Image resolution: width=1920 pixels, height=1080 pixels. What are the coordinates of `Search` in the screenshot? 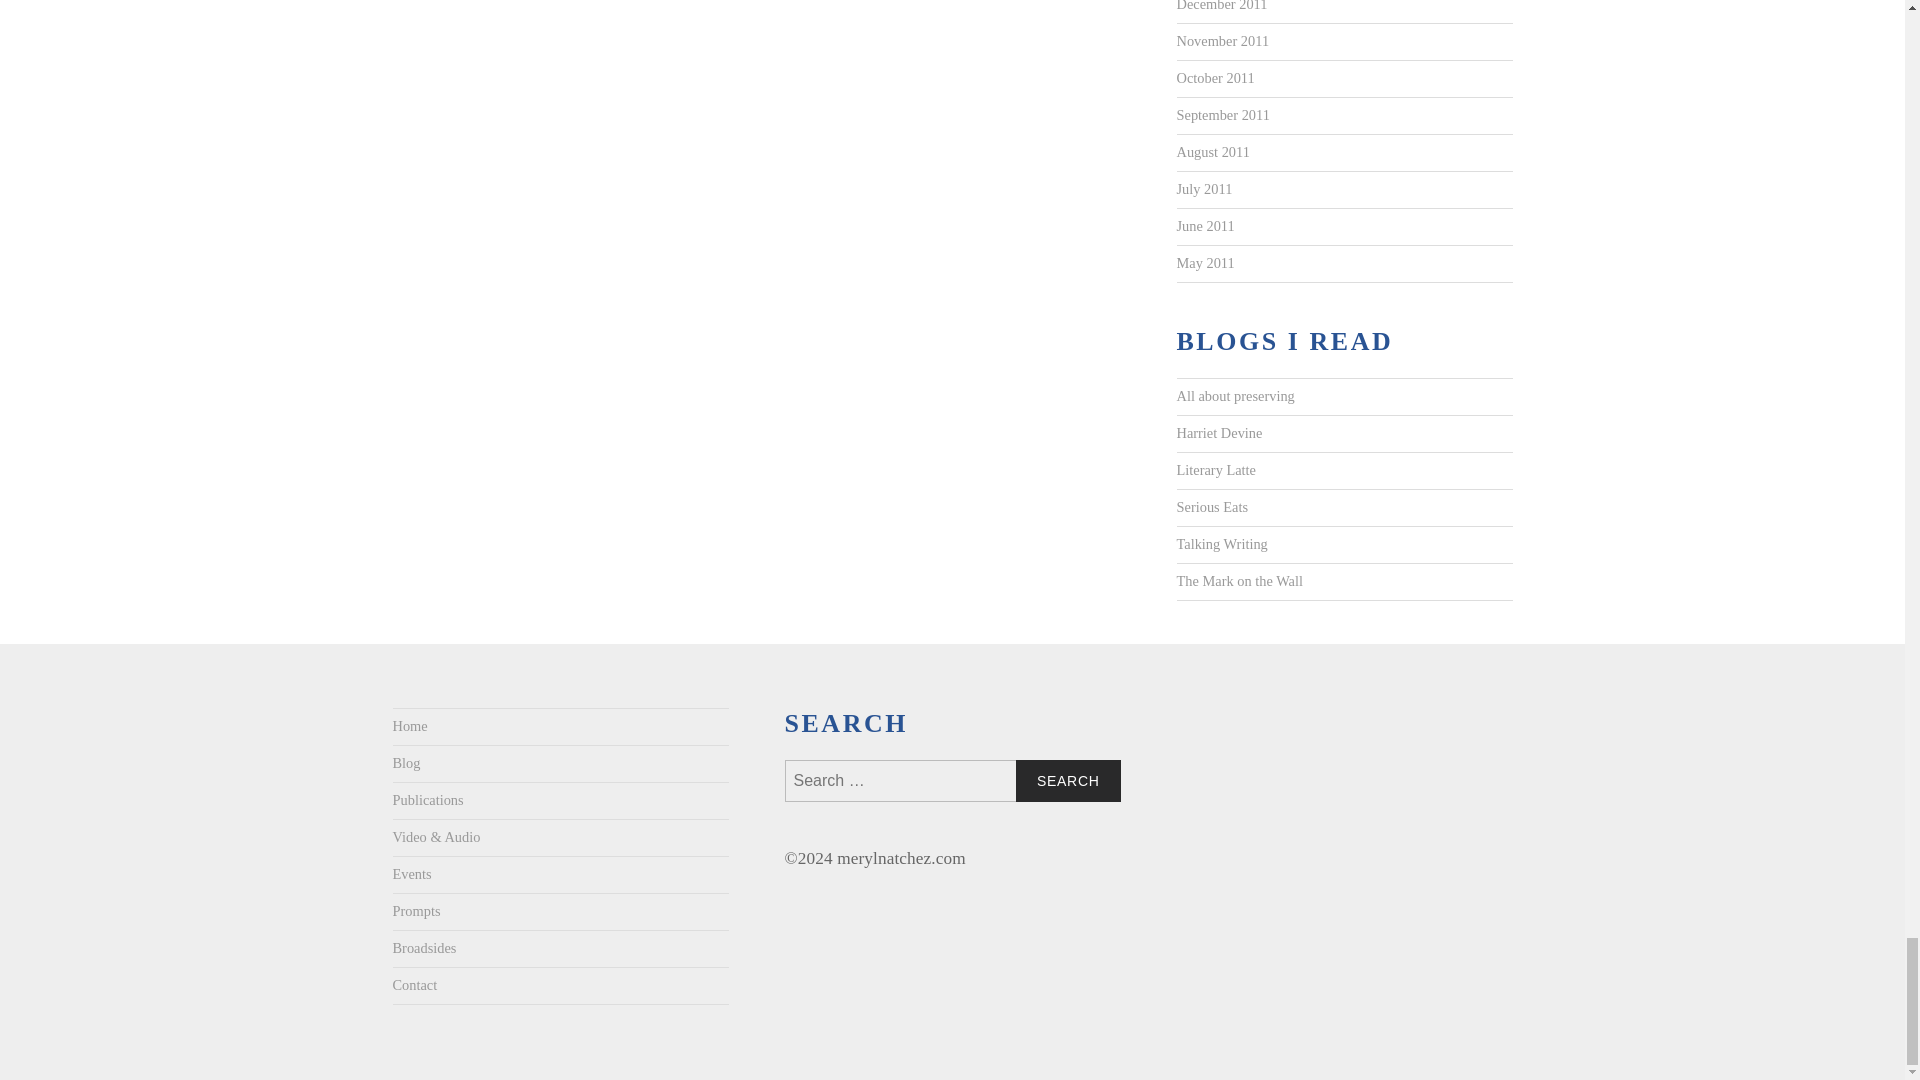 It's located at (1068, 781).